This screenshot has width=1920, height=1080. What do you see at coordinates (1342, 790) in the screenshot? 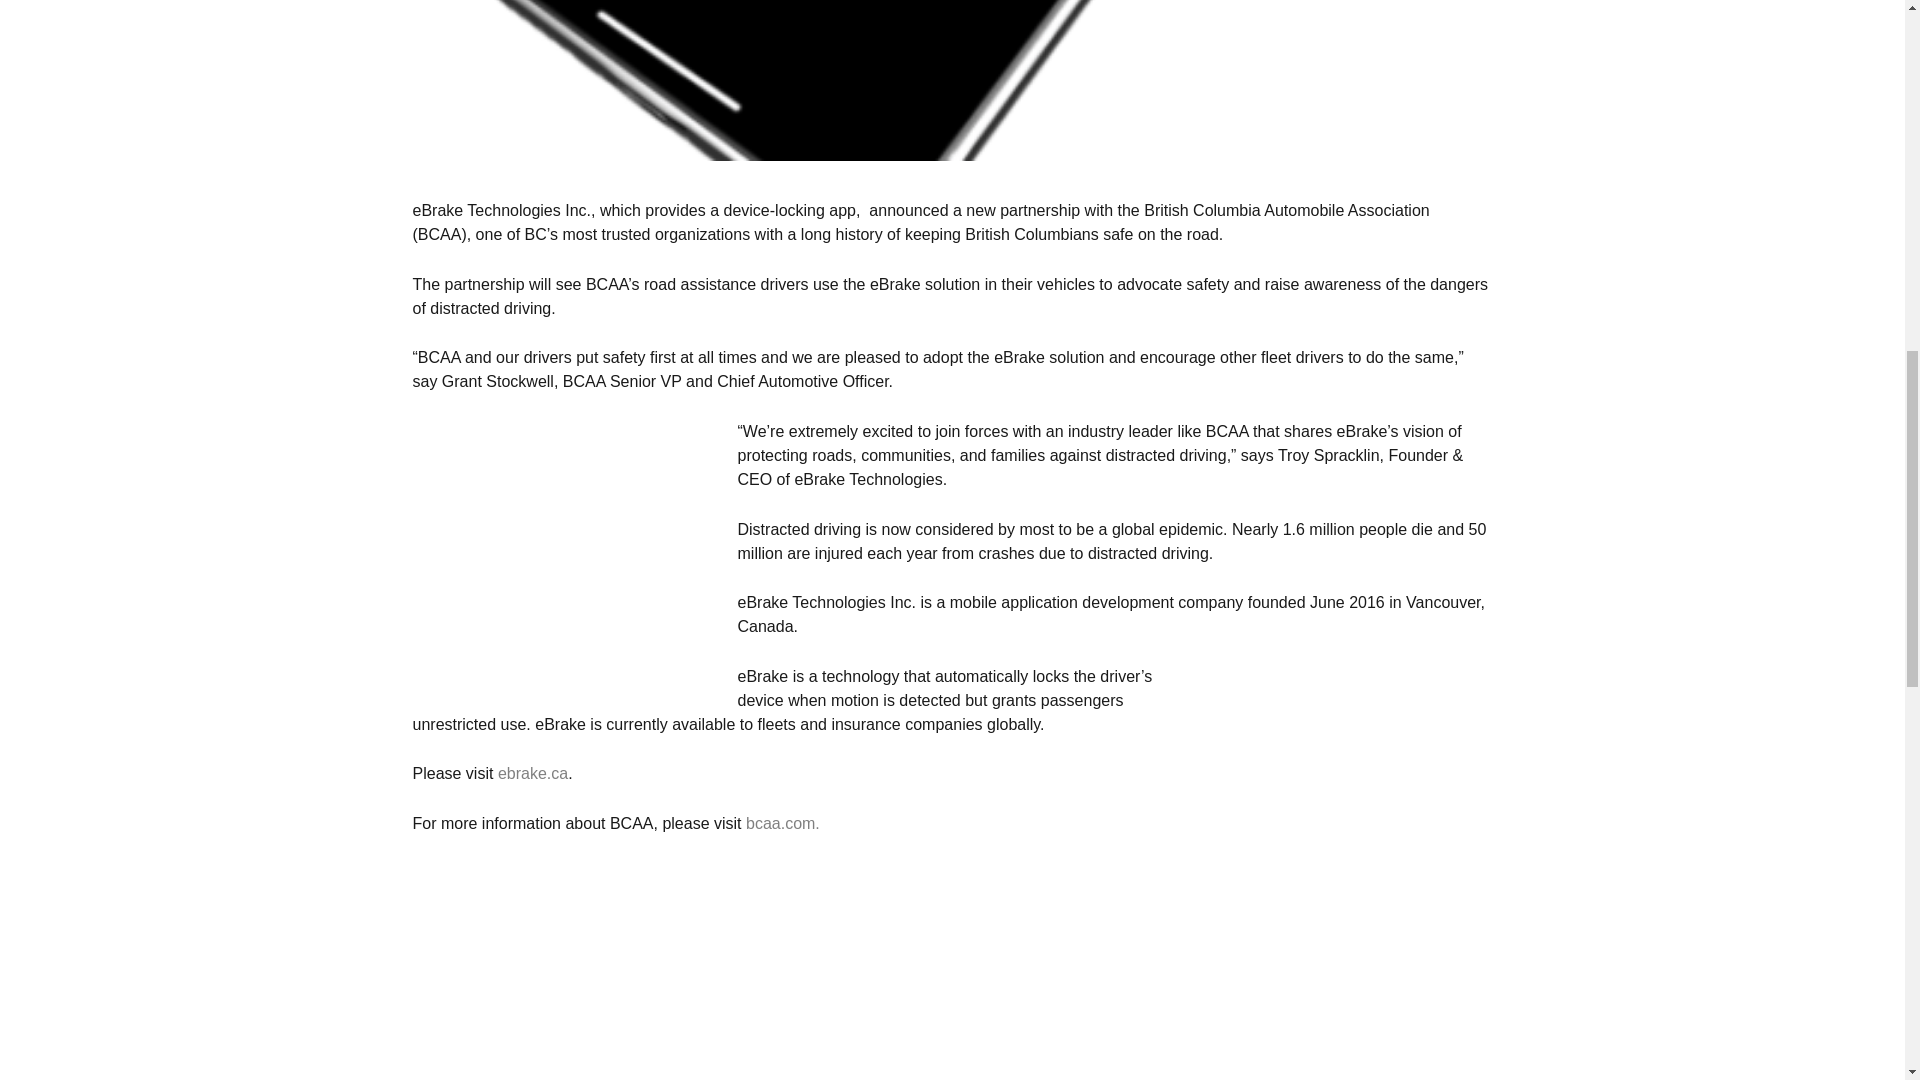
I see `3rd party ad content` at bounding box center [1342, 790].